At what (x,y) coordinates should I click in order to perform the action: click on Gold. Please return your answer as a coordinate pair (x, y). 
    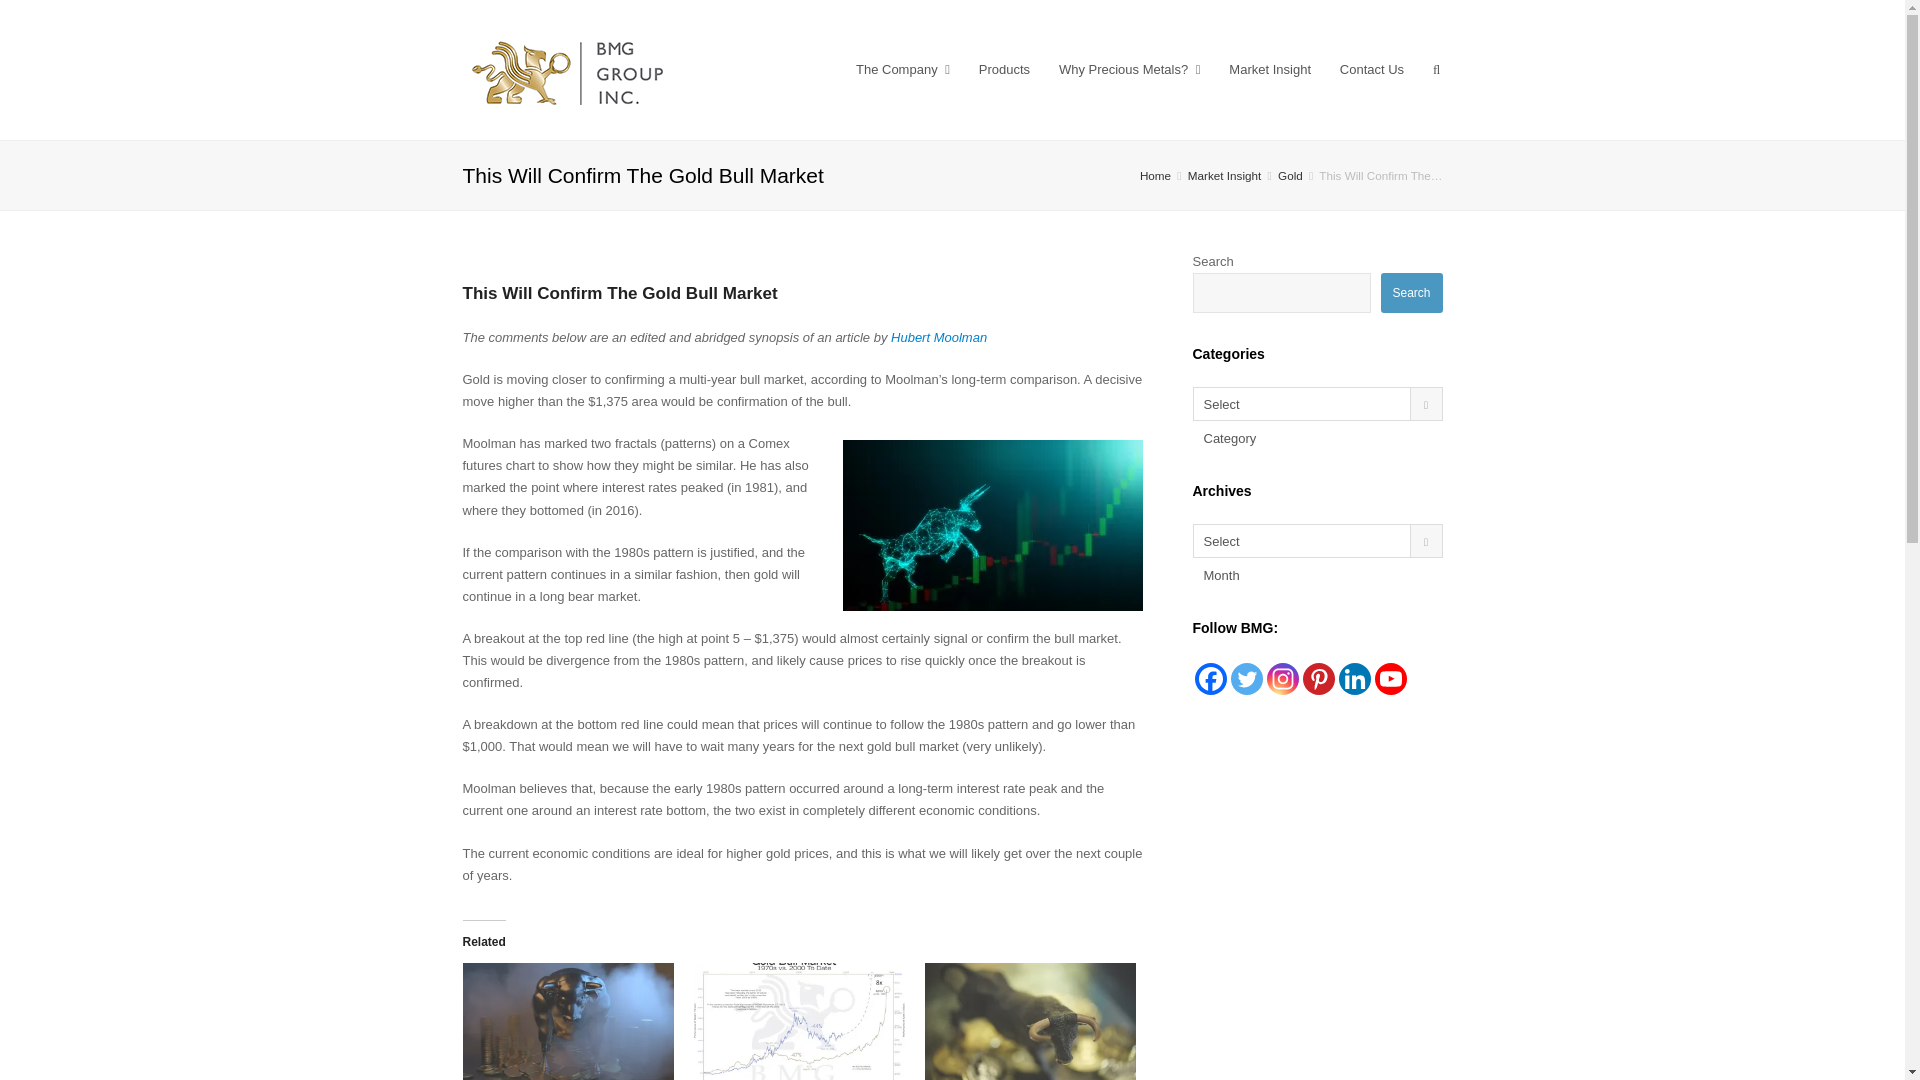
    Looking at the image, I should click on (1290, 175).